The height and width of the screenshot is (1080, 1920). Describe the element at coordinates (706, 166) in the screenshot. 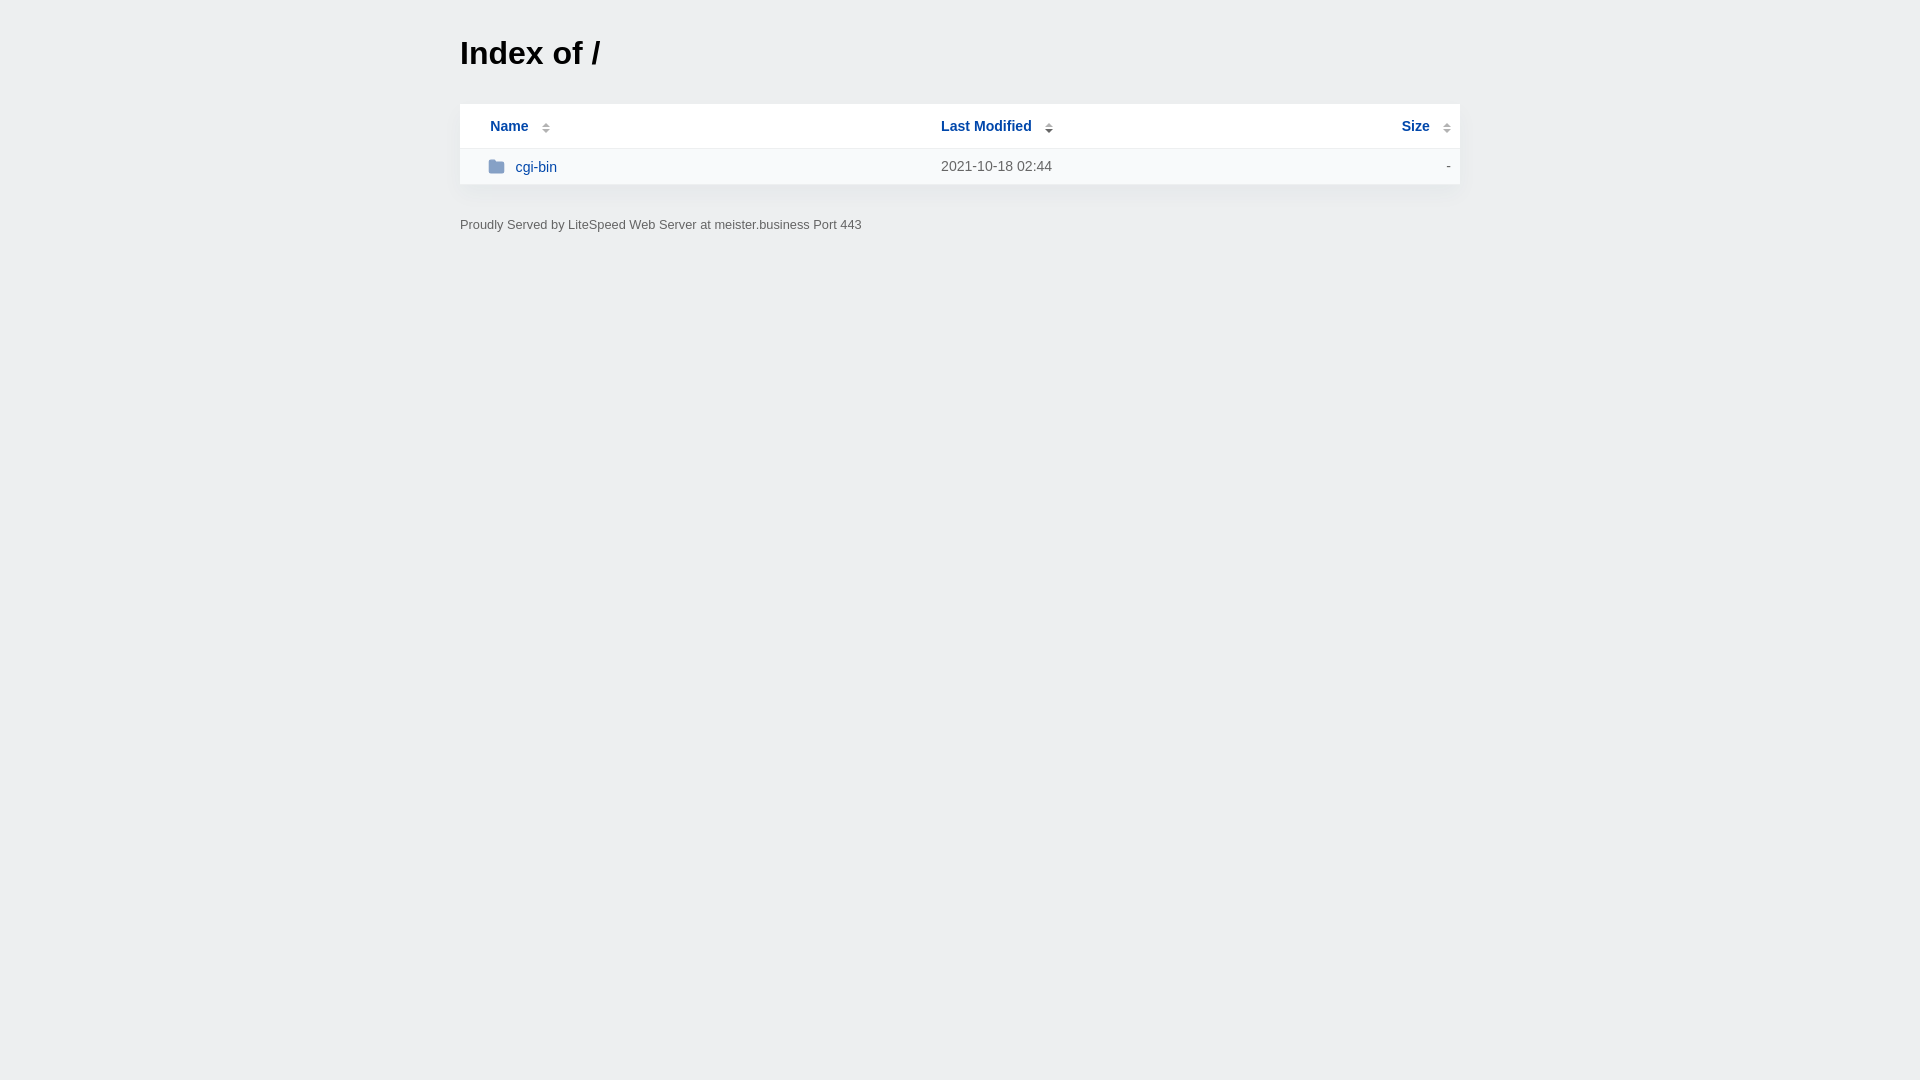

I see `cgi-bin` at that location.